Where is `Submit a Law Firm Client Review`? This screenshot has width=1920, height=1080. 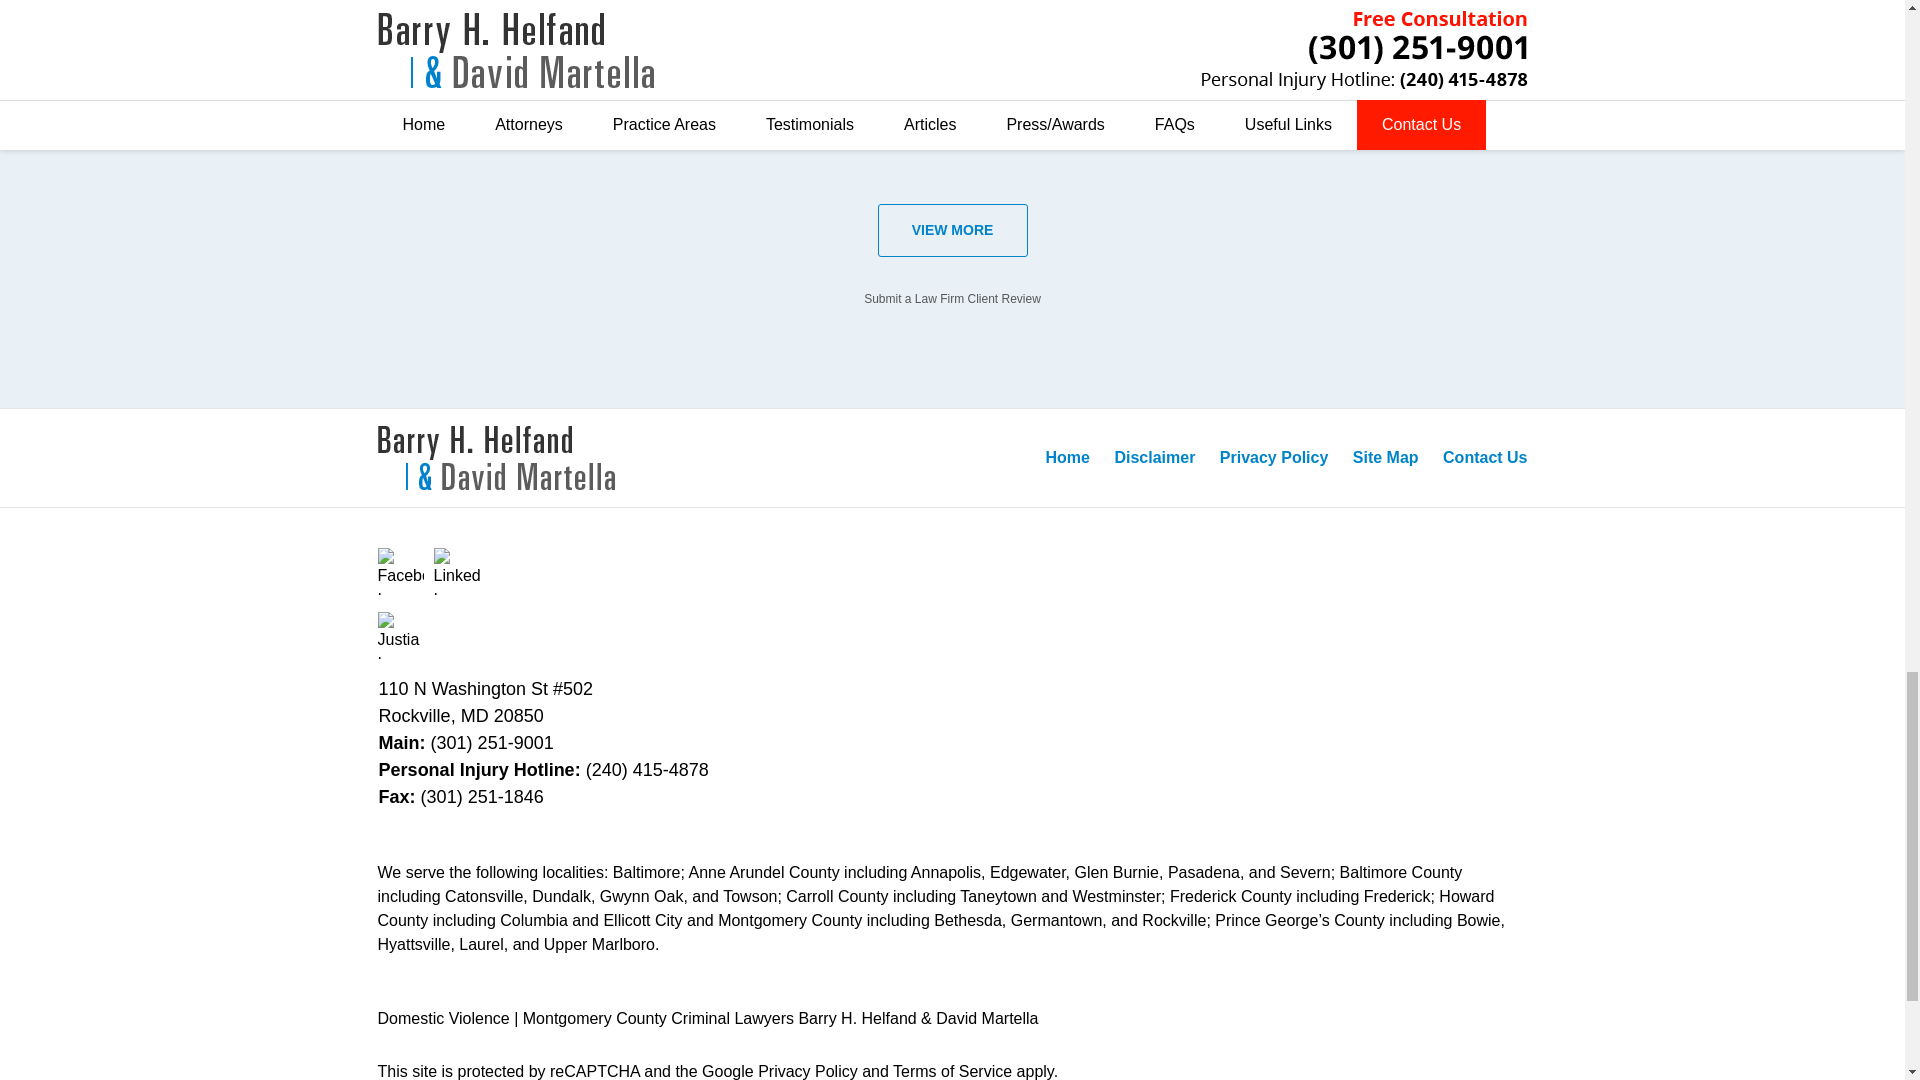 Submit a Law Firm Client Review is located at coordinates (952, 298).